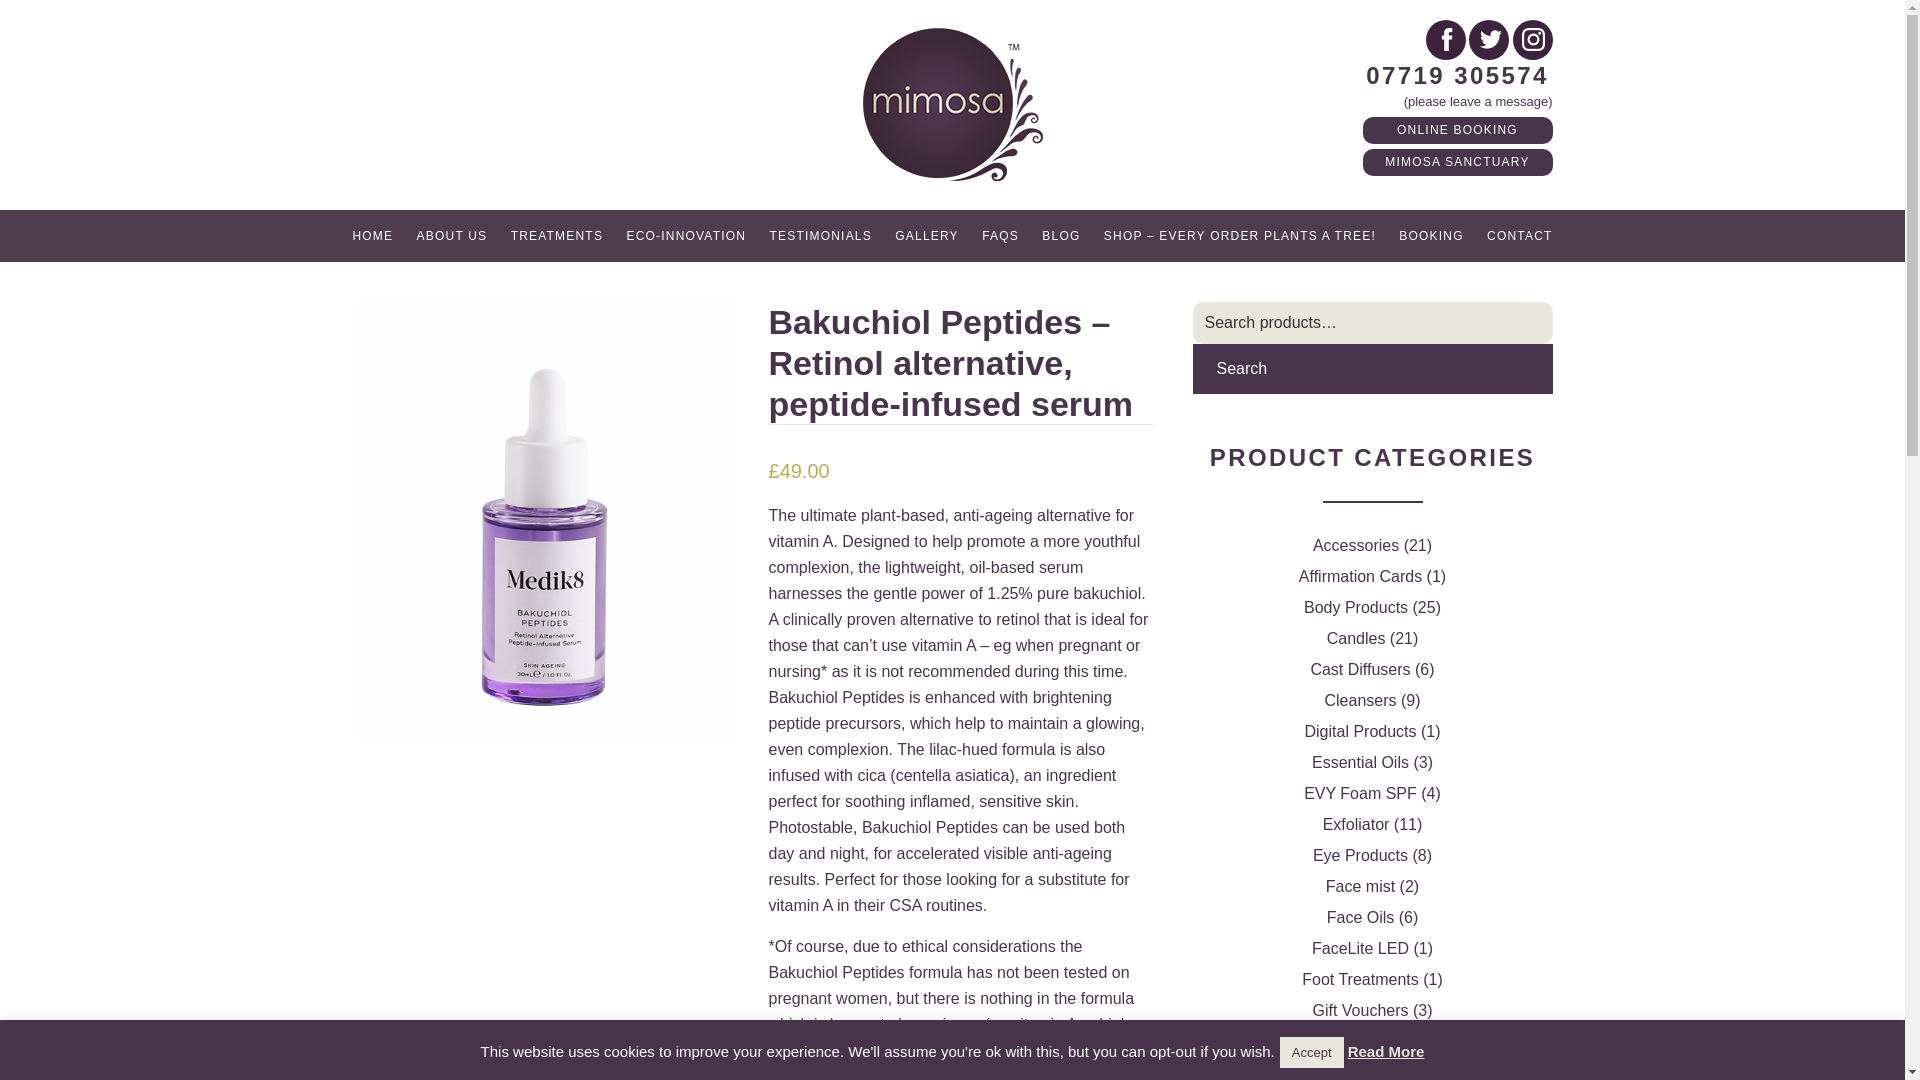  What do you see at coordinates (452, 236) in the screenshot?
I see `ABOUT US` at bounding box center [452, 236].